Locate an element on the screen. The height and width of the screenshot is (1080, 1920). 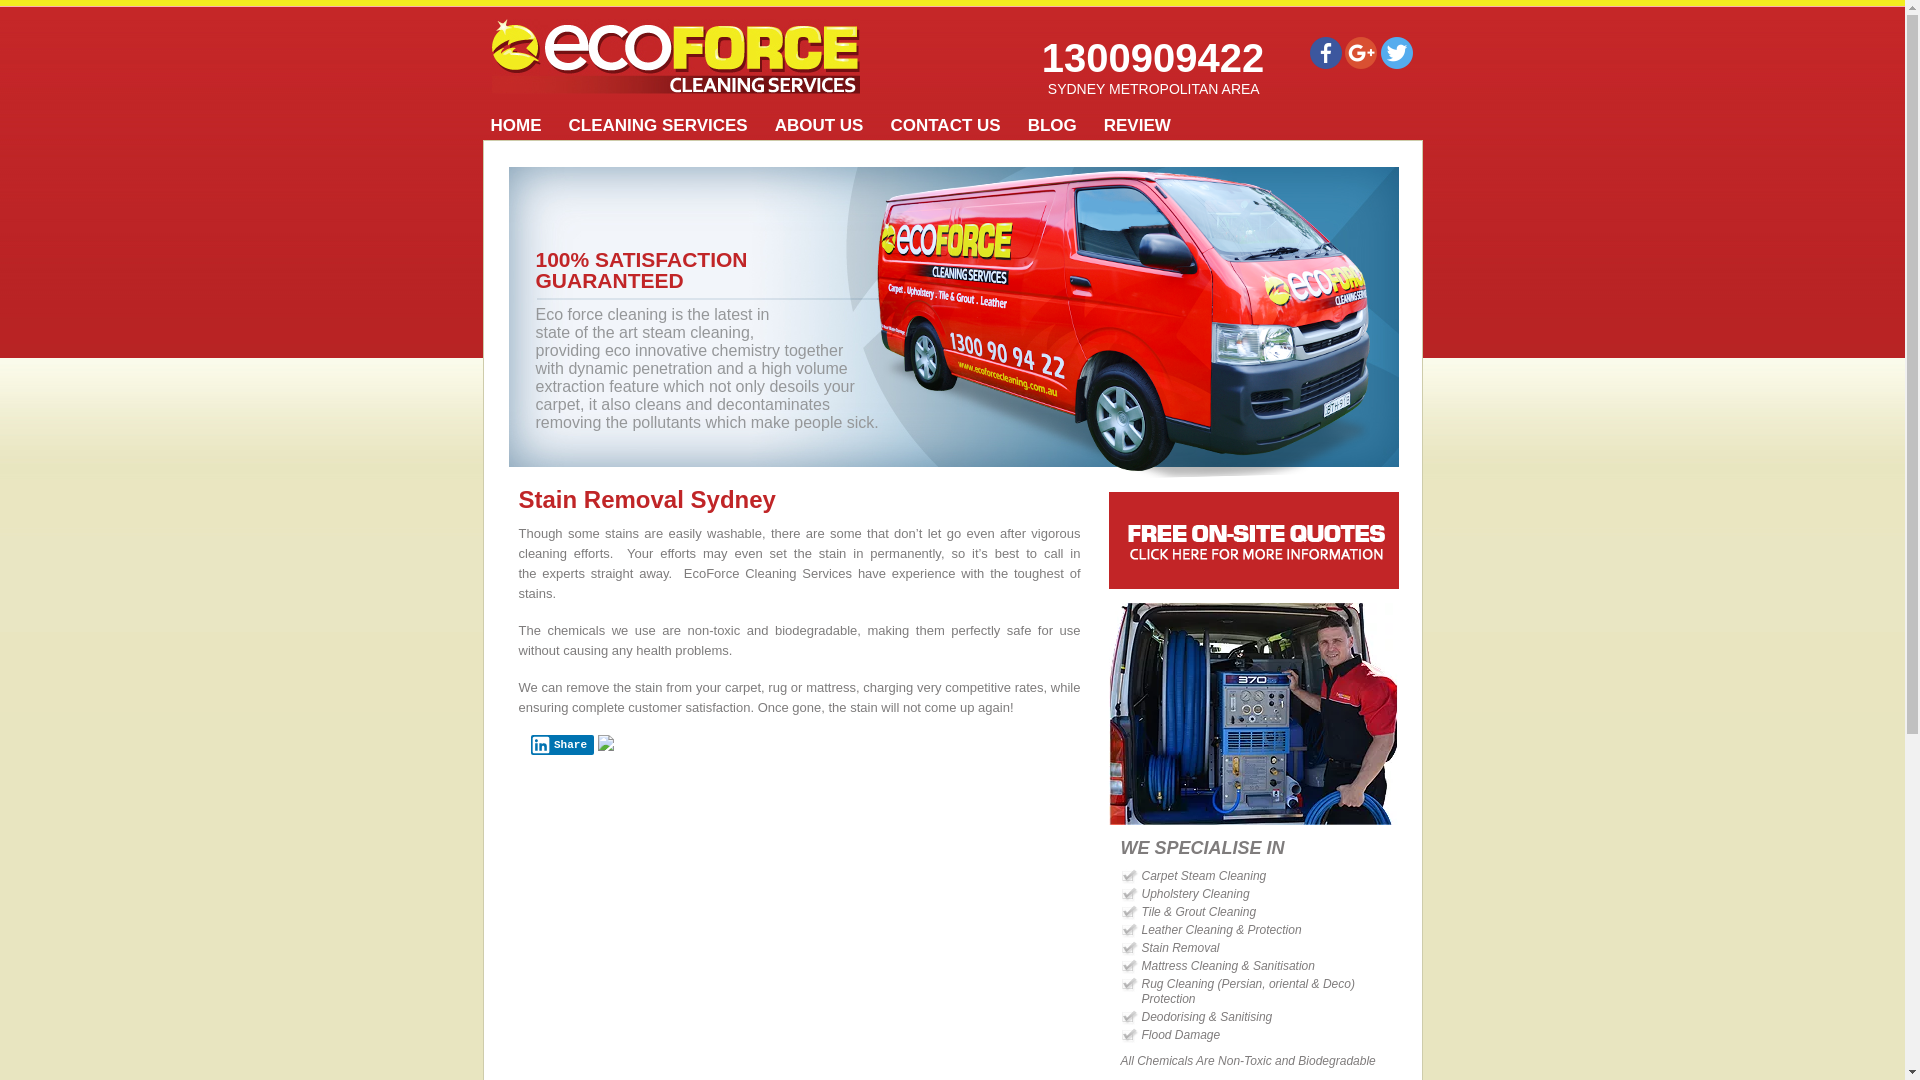
REVIEW is located at coordinates (1143, 126).